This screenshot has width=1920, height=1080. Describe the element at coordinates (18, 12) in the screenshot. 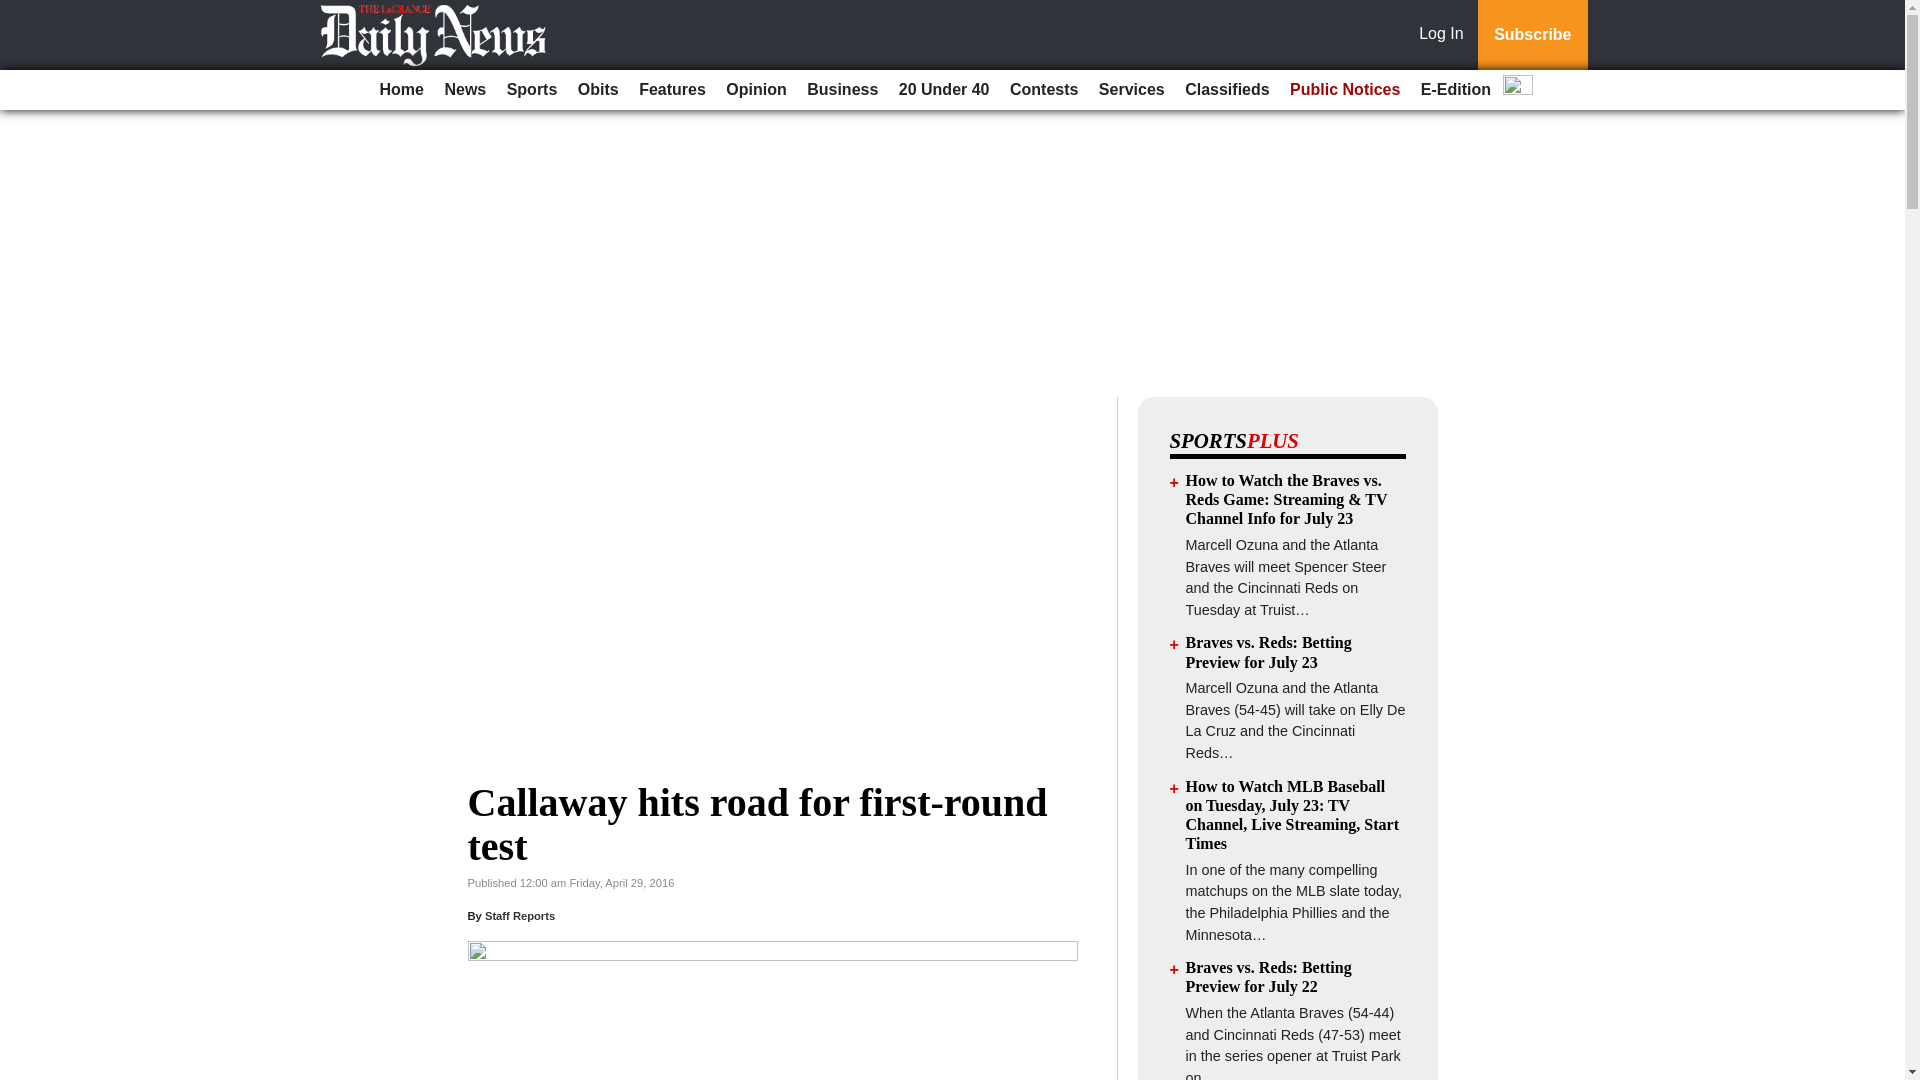

I see `Go` at that location.